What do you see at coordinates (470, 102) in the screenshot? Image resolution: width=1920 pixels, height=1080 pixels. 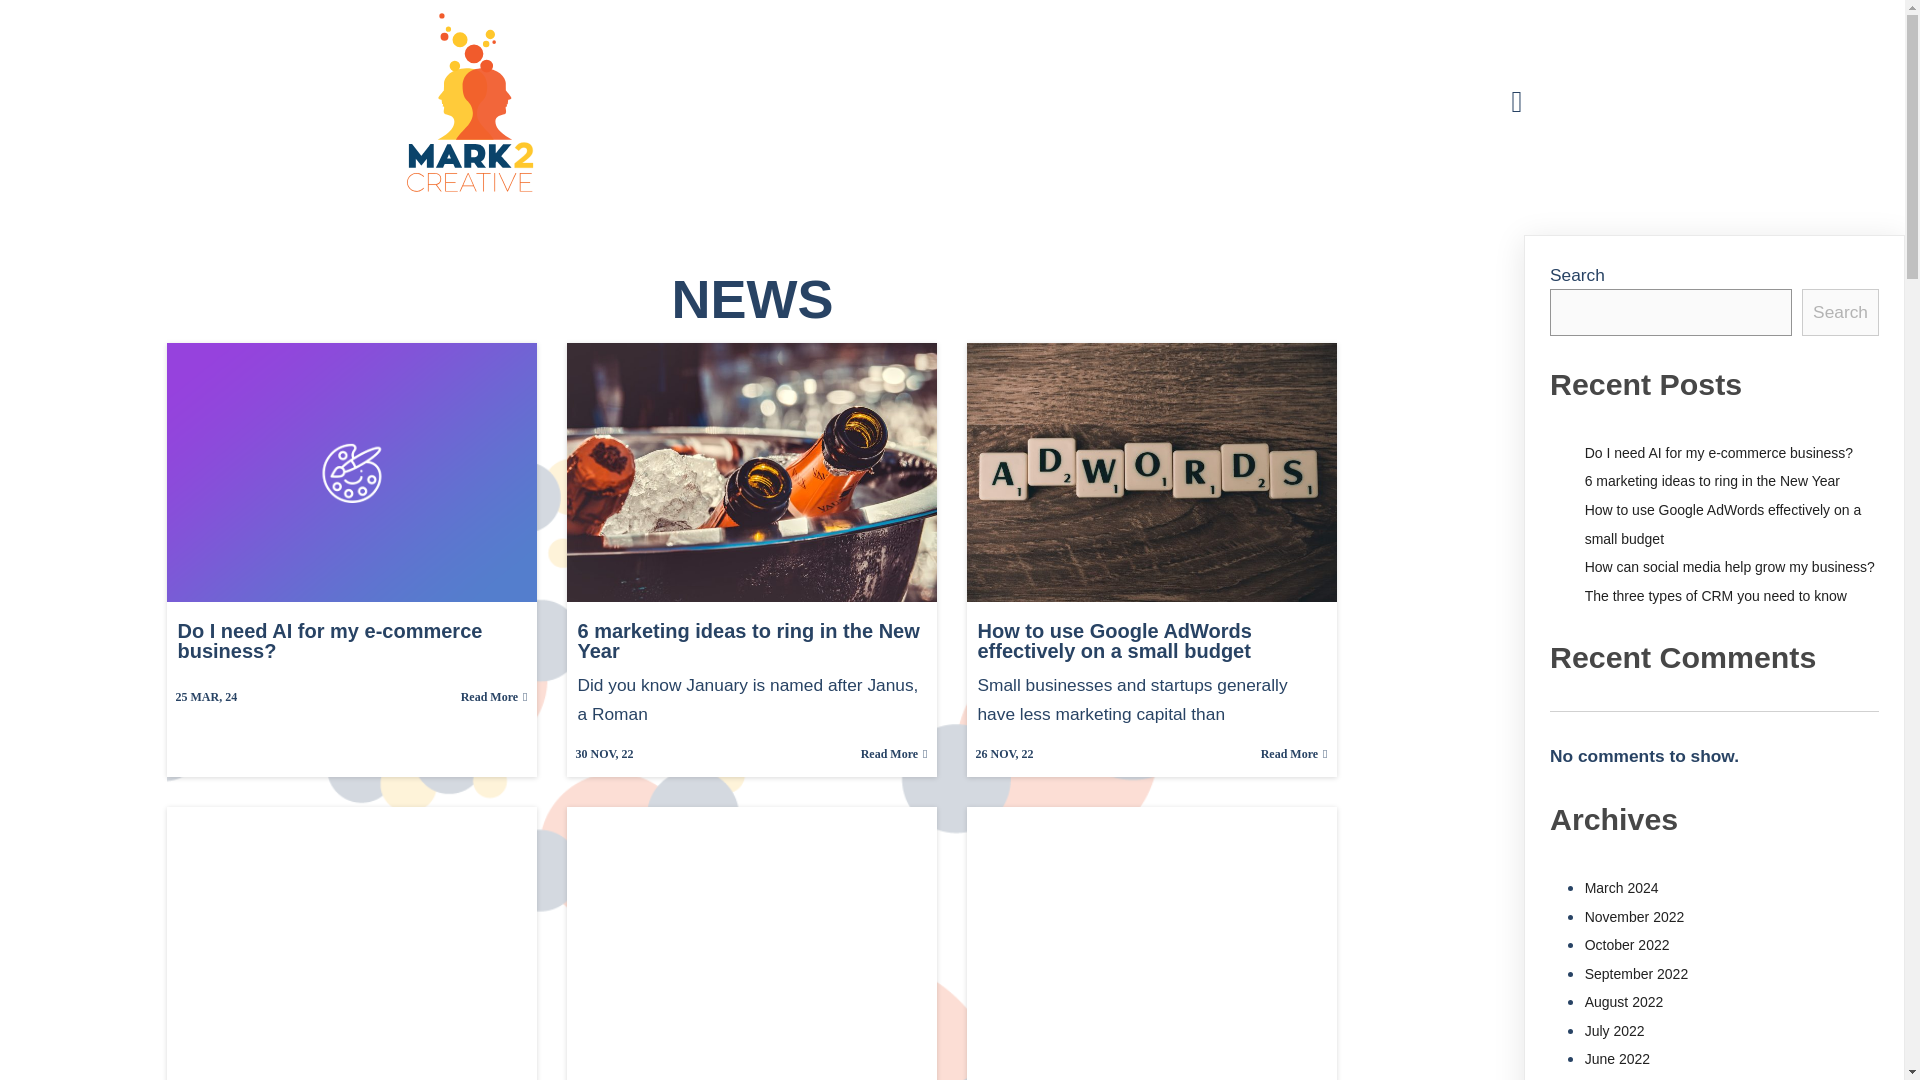 I see `mk2-logo` at bounding box center [470, 102].